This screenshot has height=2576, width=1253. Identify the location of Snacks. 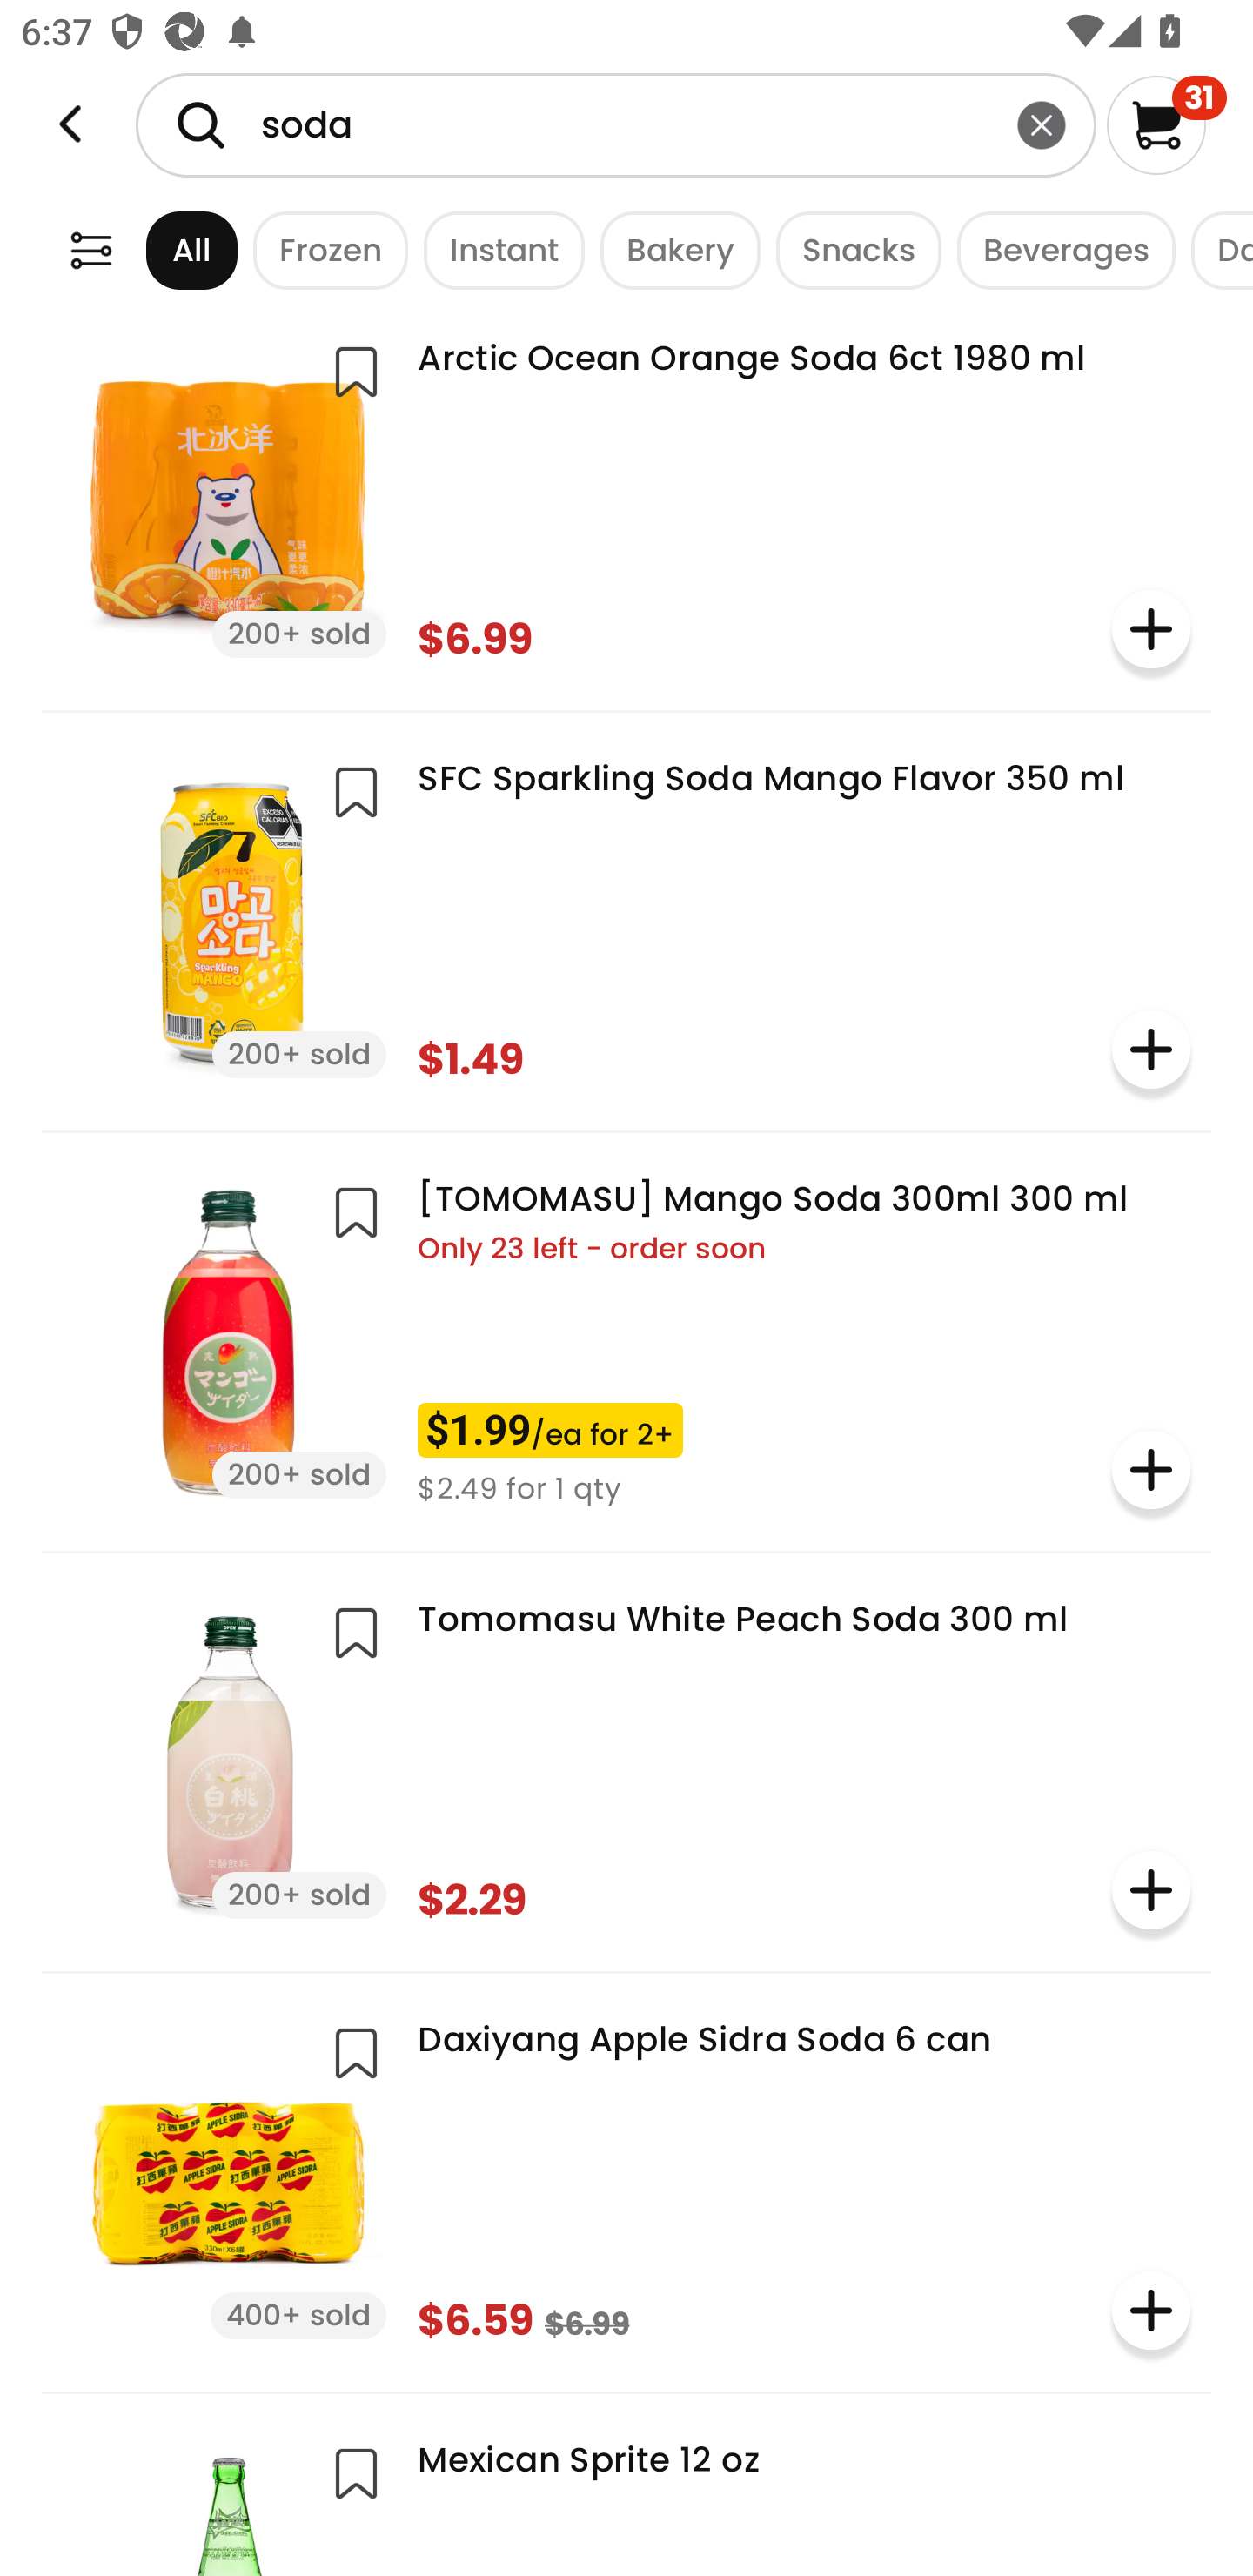
(851, 249).